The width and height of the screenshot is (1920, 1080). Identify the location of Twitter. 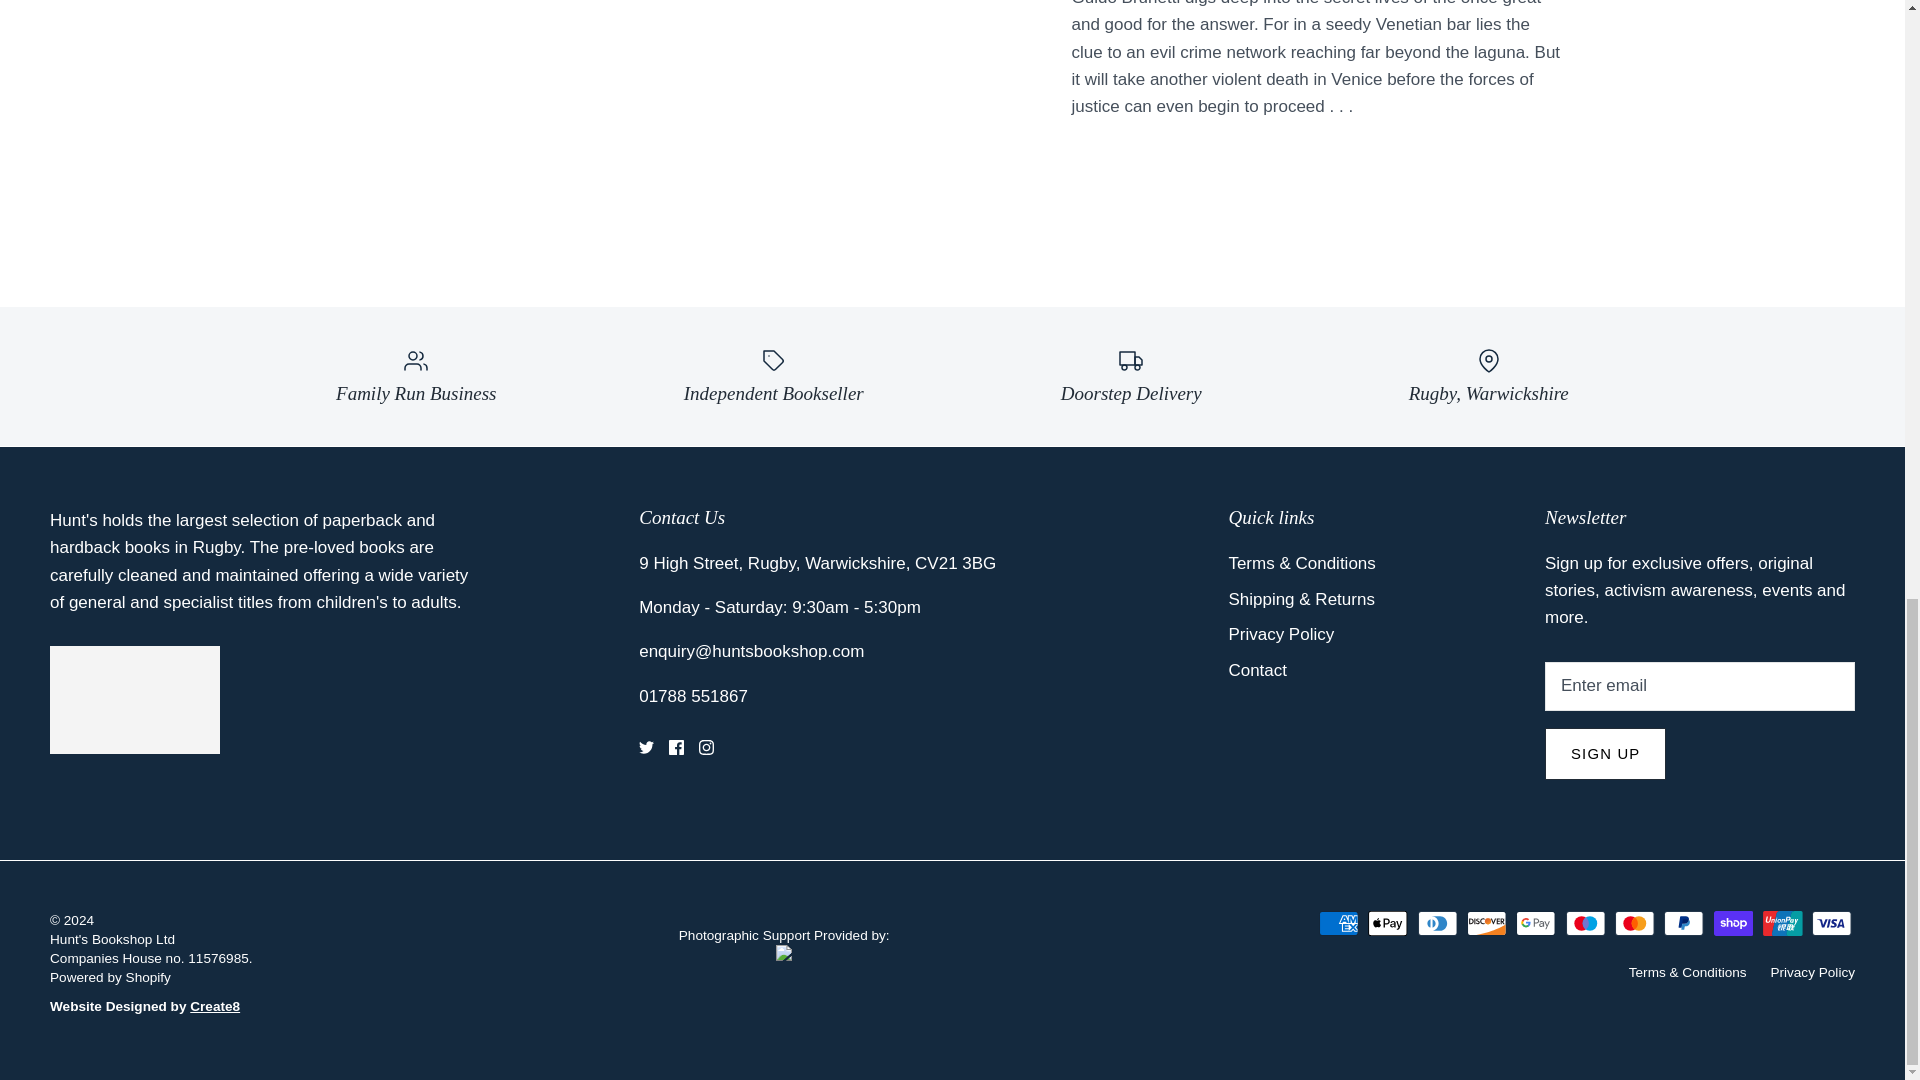
(646, 746).